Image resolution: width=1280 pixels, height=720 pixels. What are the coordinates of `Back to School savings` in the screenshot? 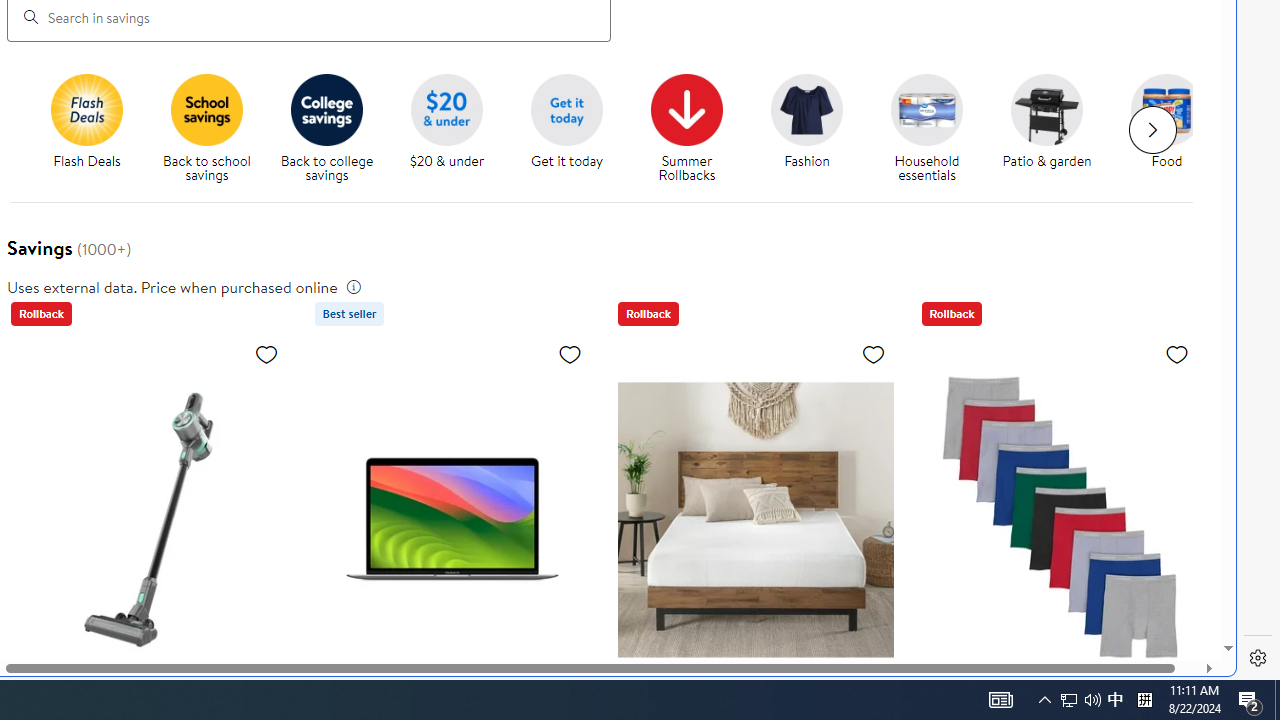 It's located at (207, 109).